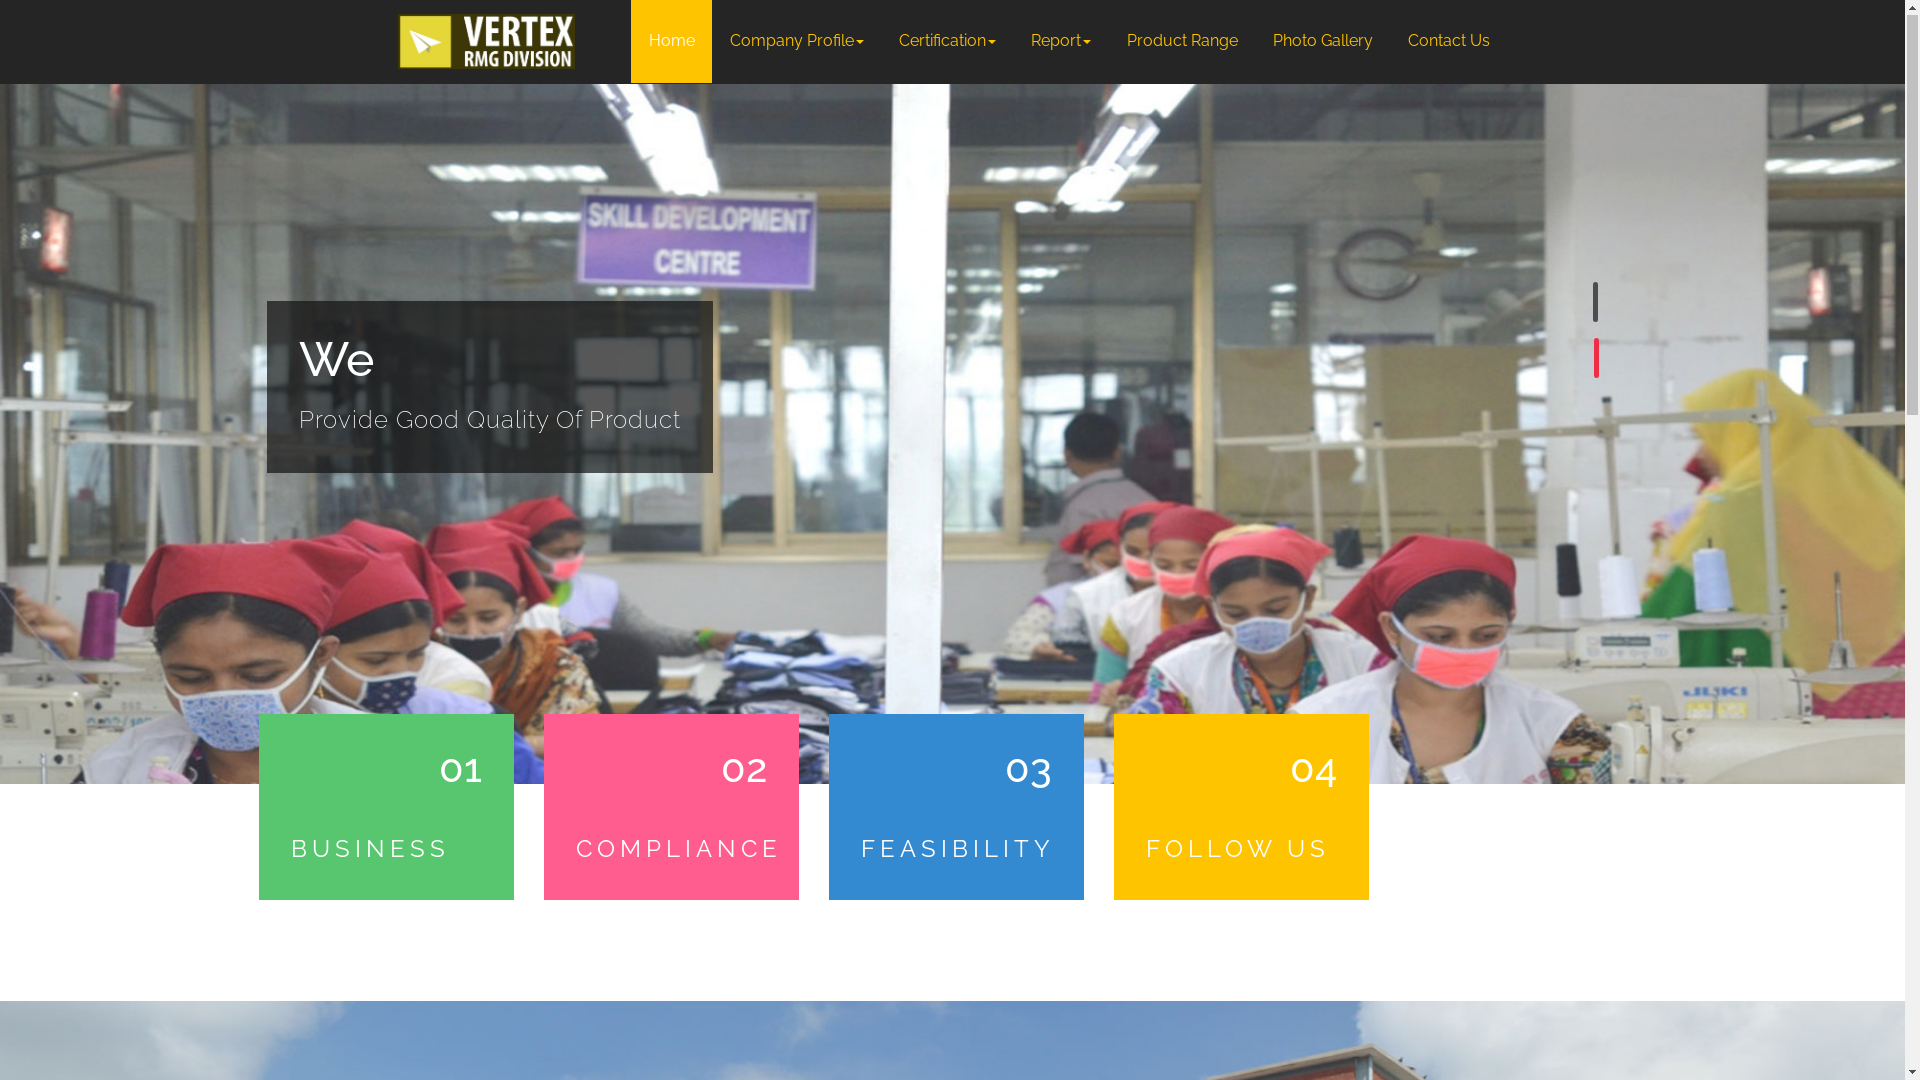 The height and width of the screenshot is (1080, 1920). What do you see at coordinates (948, 42) in the screenshot?
I see `Certification` at bounding box center [948, 42].